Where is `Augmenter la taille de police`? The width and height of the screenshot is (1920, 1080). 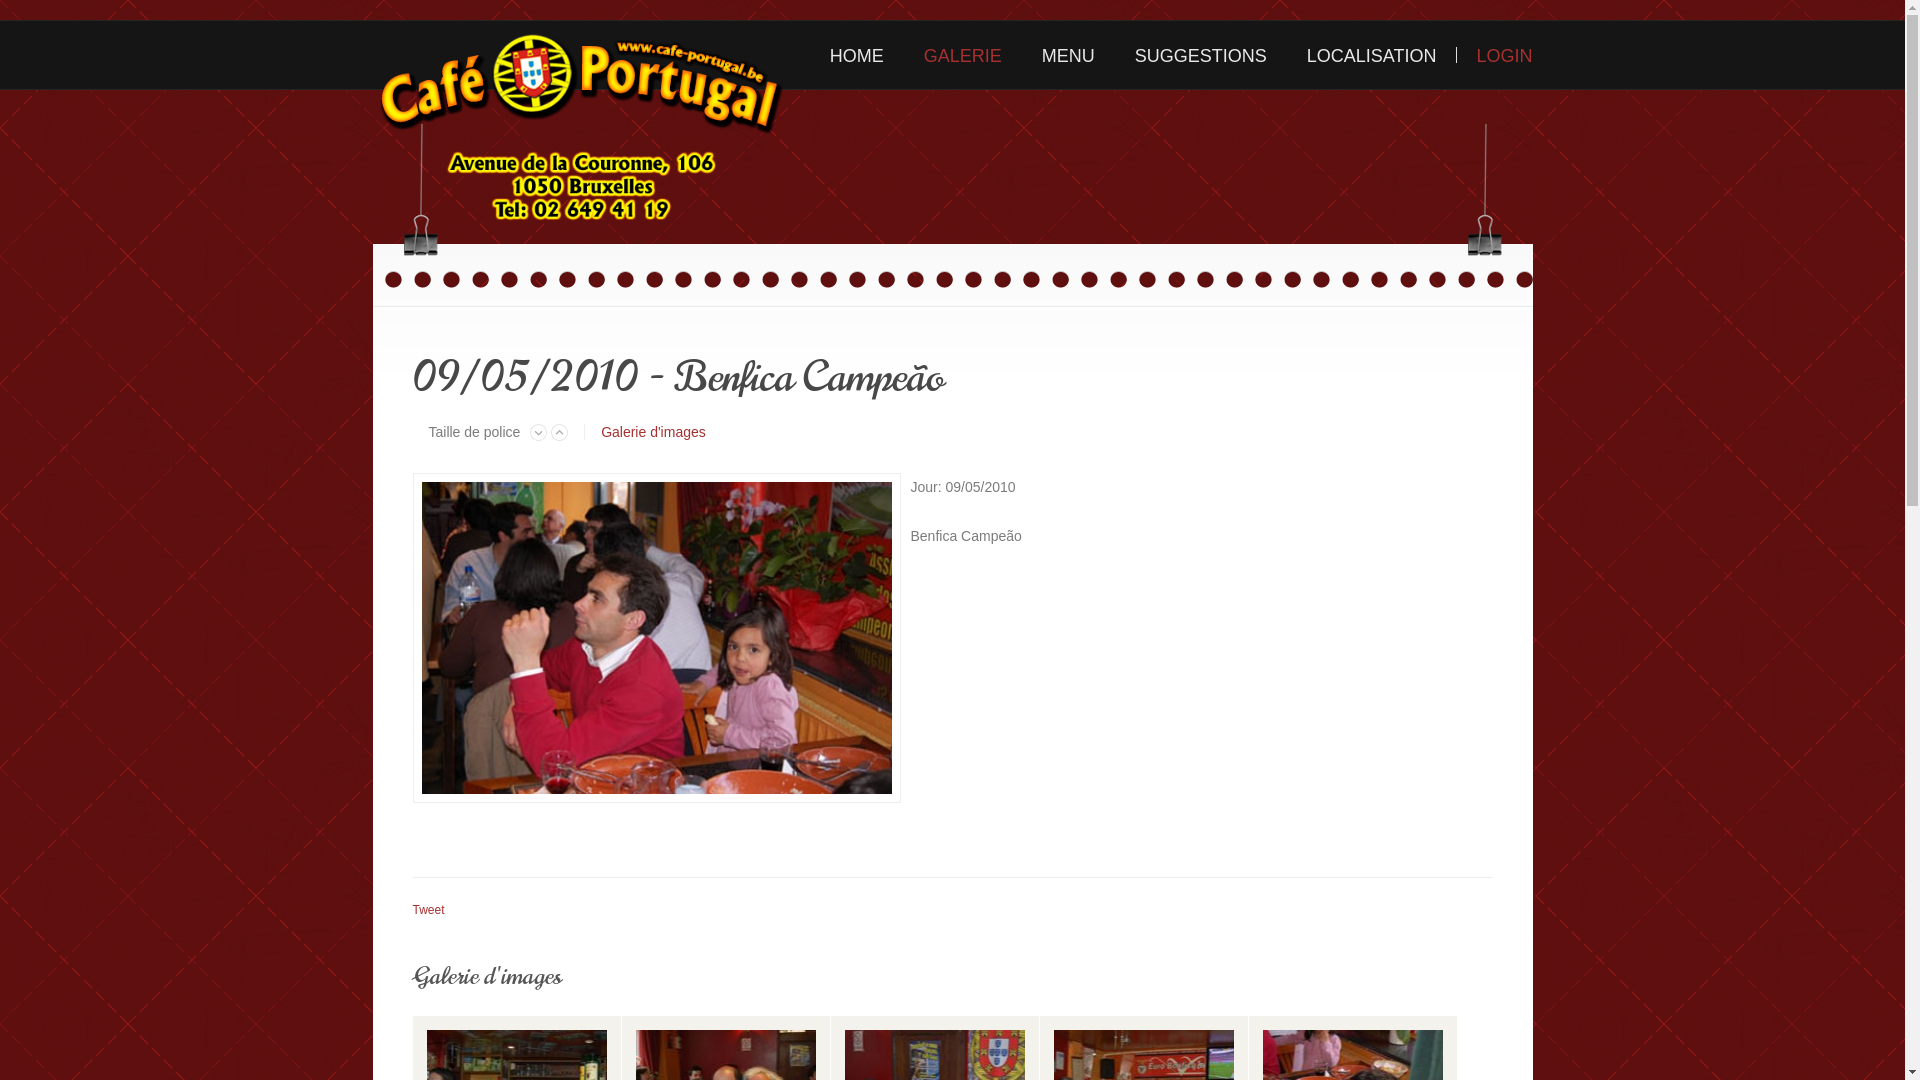
Augmenter la taille de police is located at coordinates (560, 432).